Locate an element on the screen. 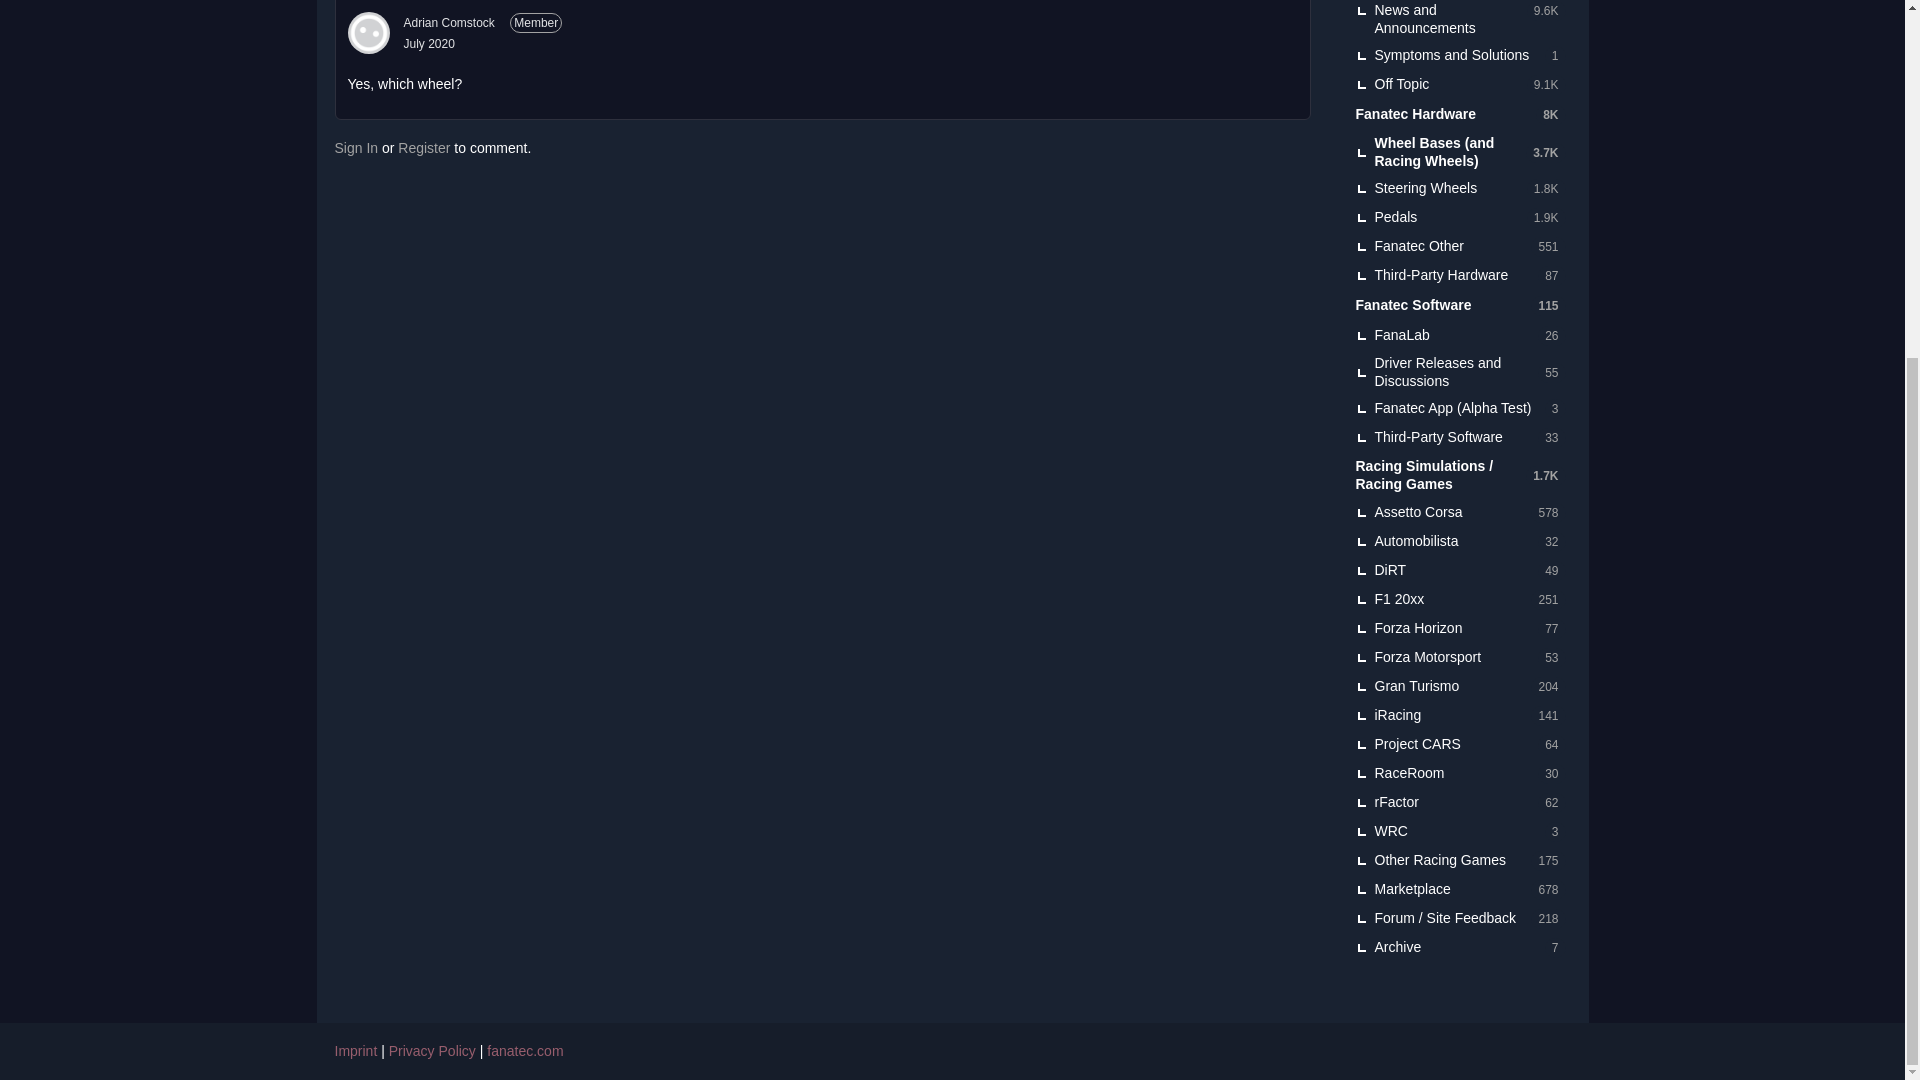  9,649 discussions is located at coordinates (1546, 11).